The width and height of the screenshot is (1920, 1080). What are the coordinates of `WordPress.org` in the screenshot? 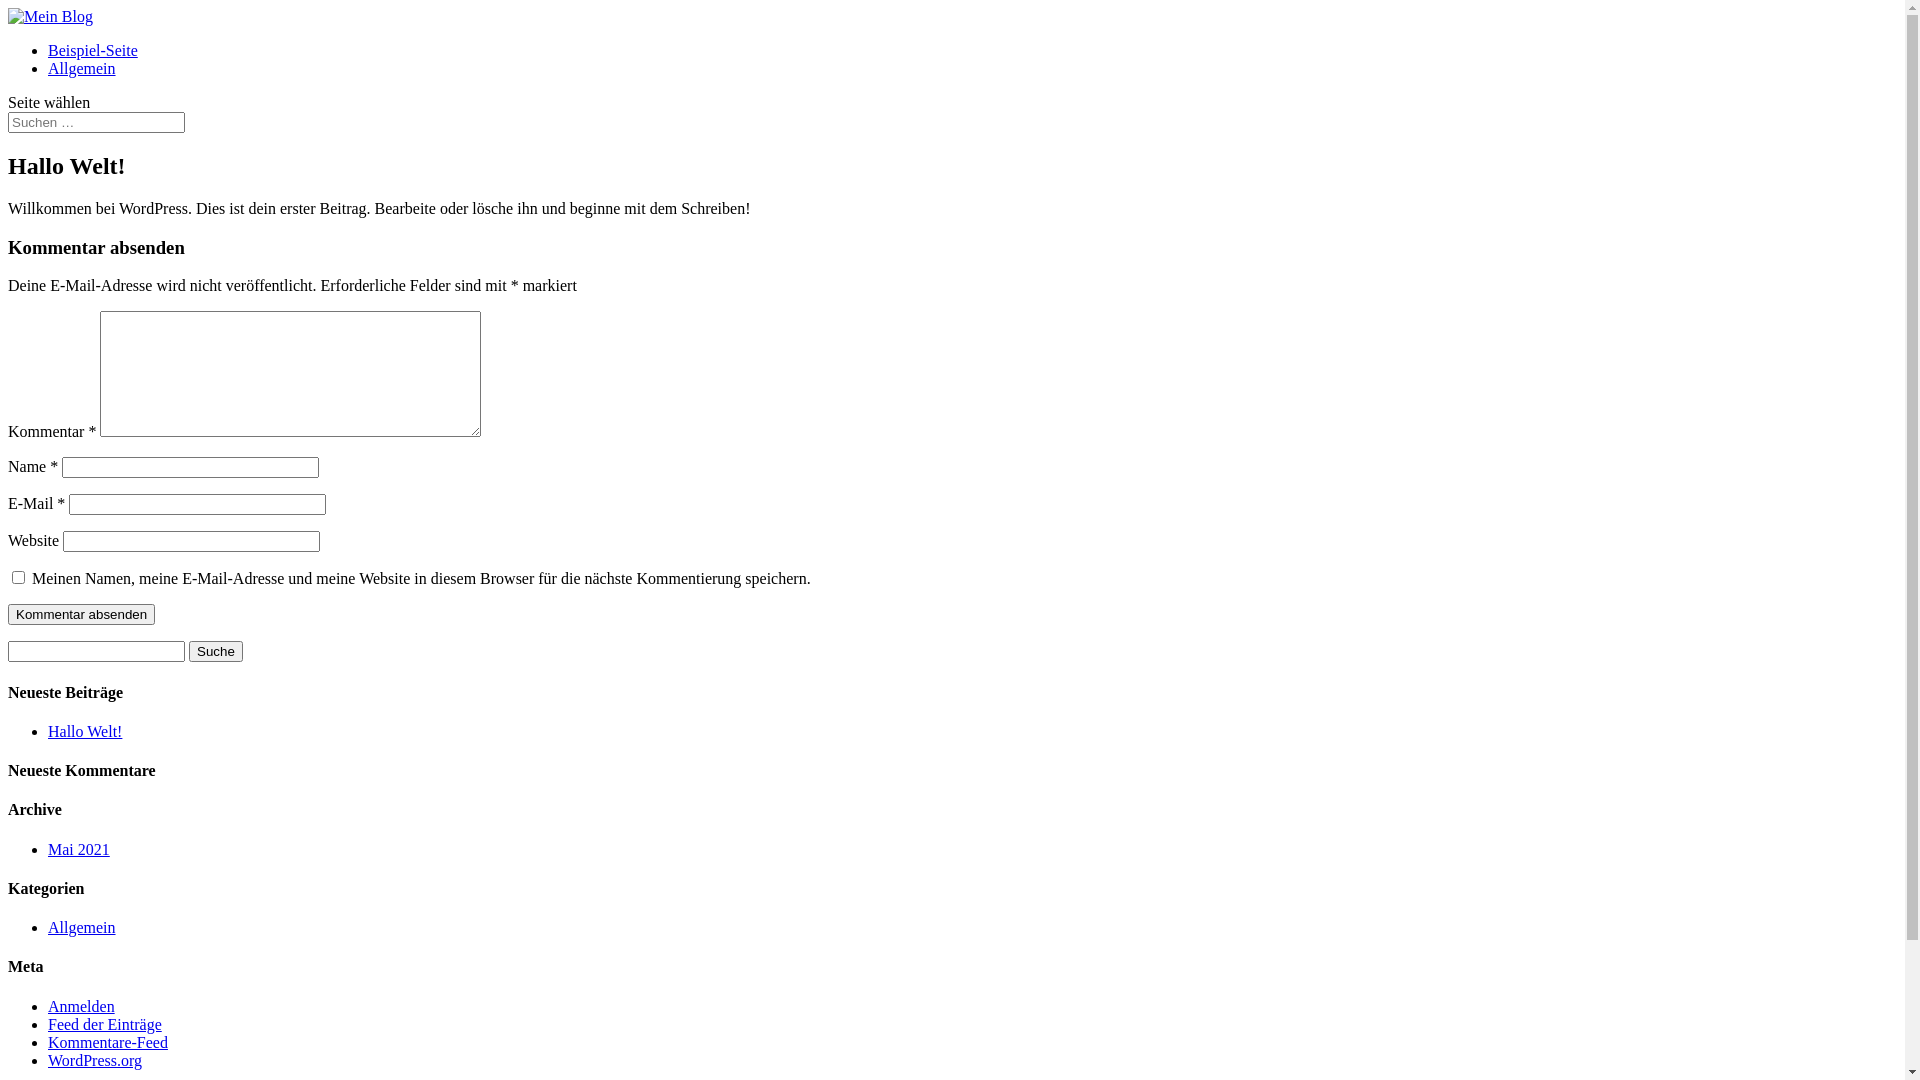 It's located at (95, 1060).